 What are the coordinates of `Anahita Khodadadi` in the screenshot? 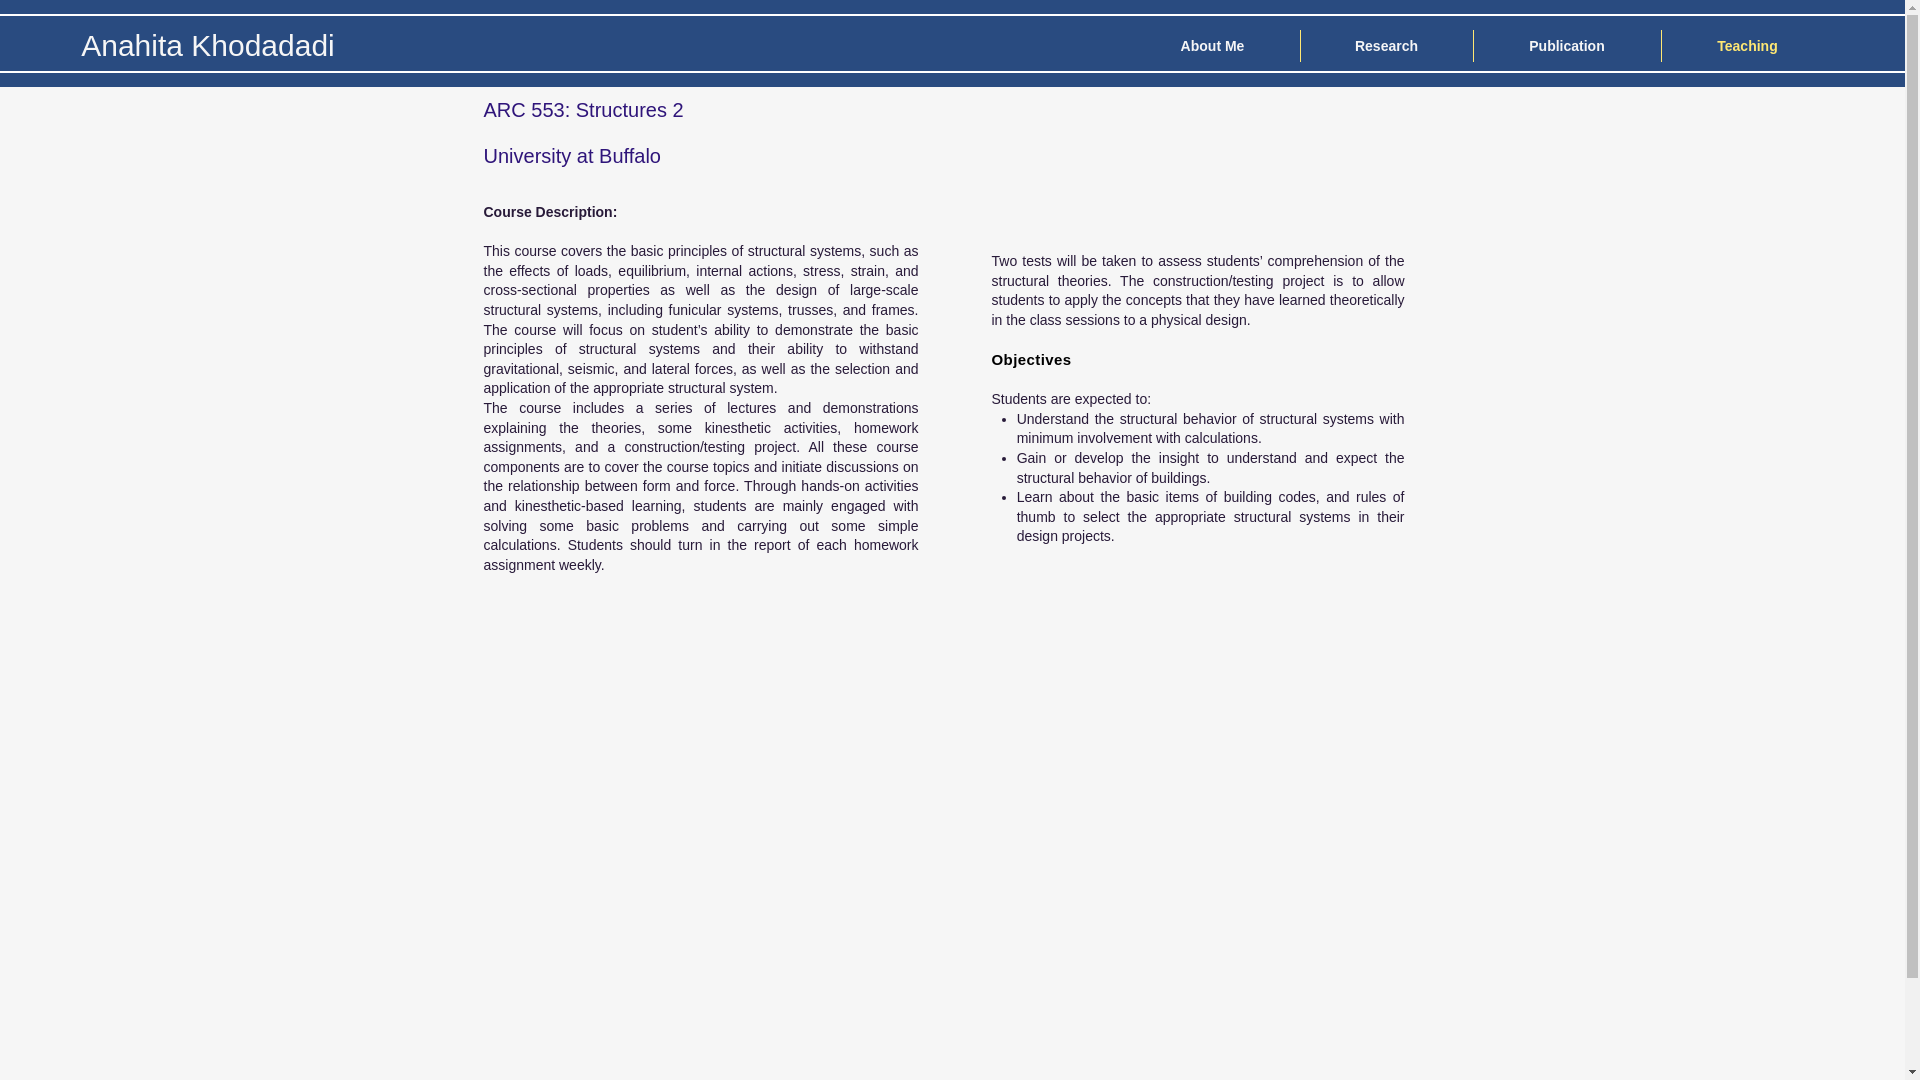 It's located at (208, 45).